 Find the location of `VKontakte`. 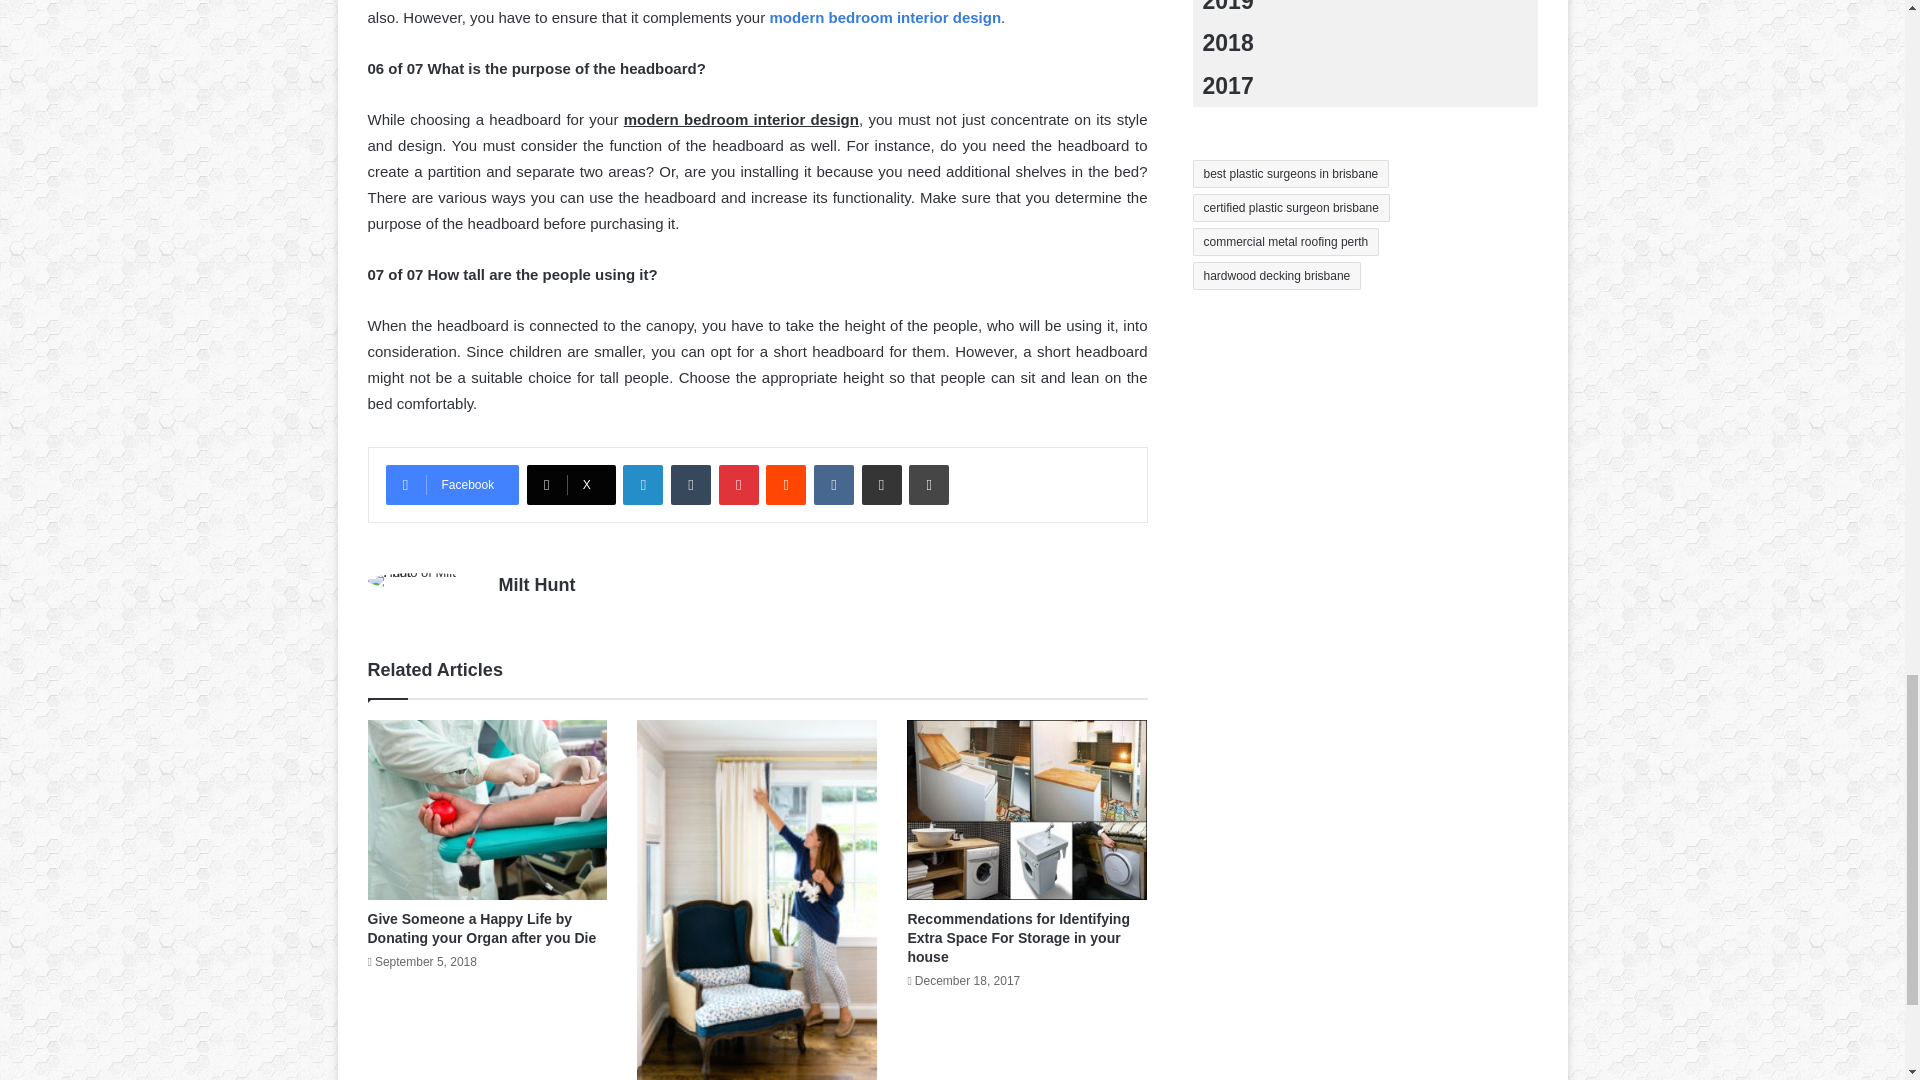

VKontakte is located at coordinates (834, 485).